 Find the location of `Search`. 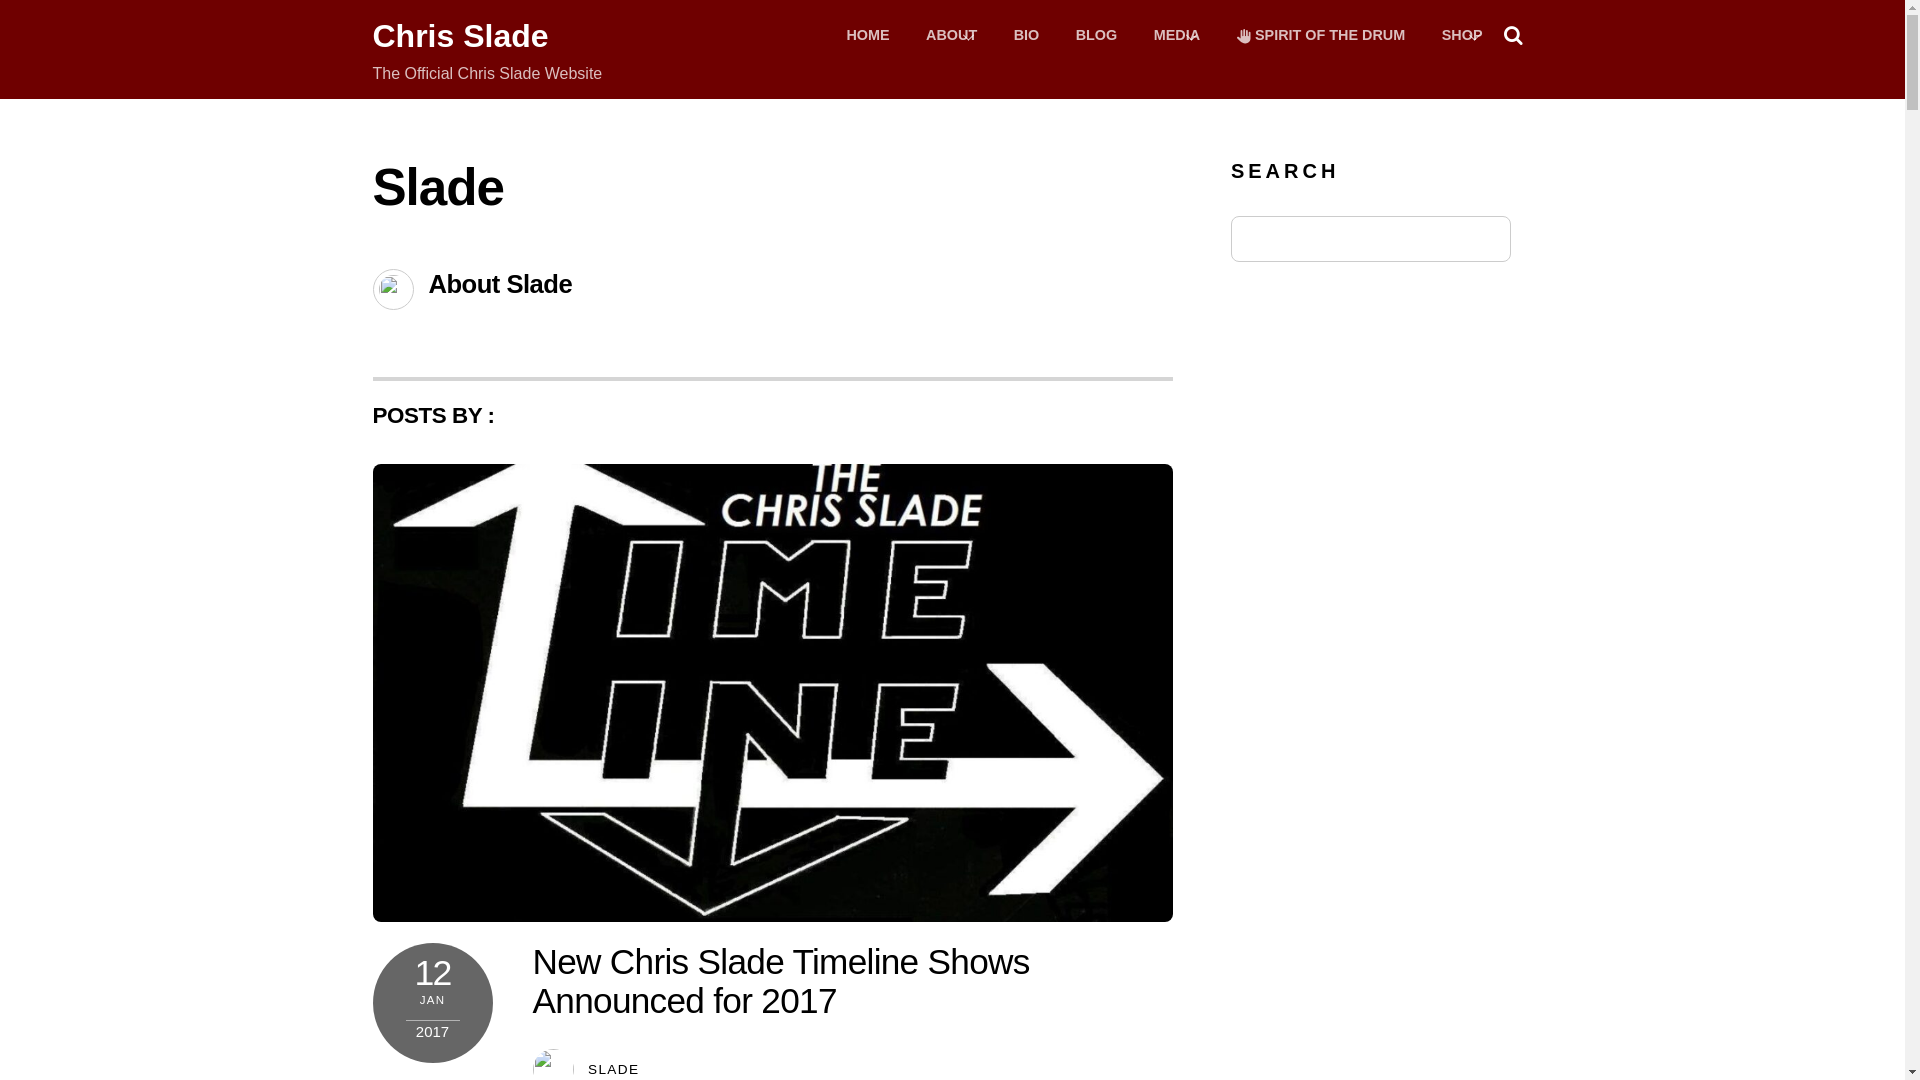

Search is located at coordinates (460, 36).